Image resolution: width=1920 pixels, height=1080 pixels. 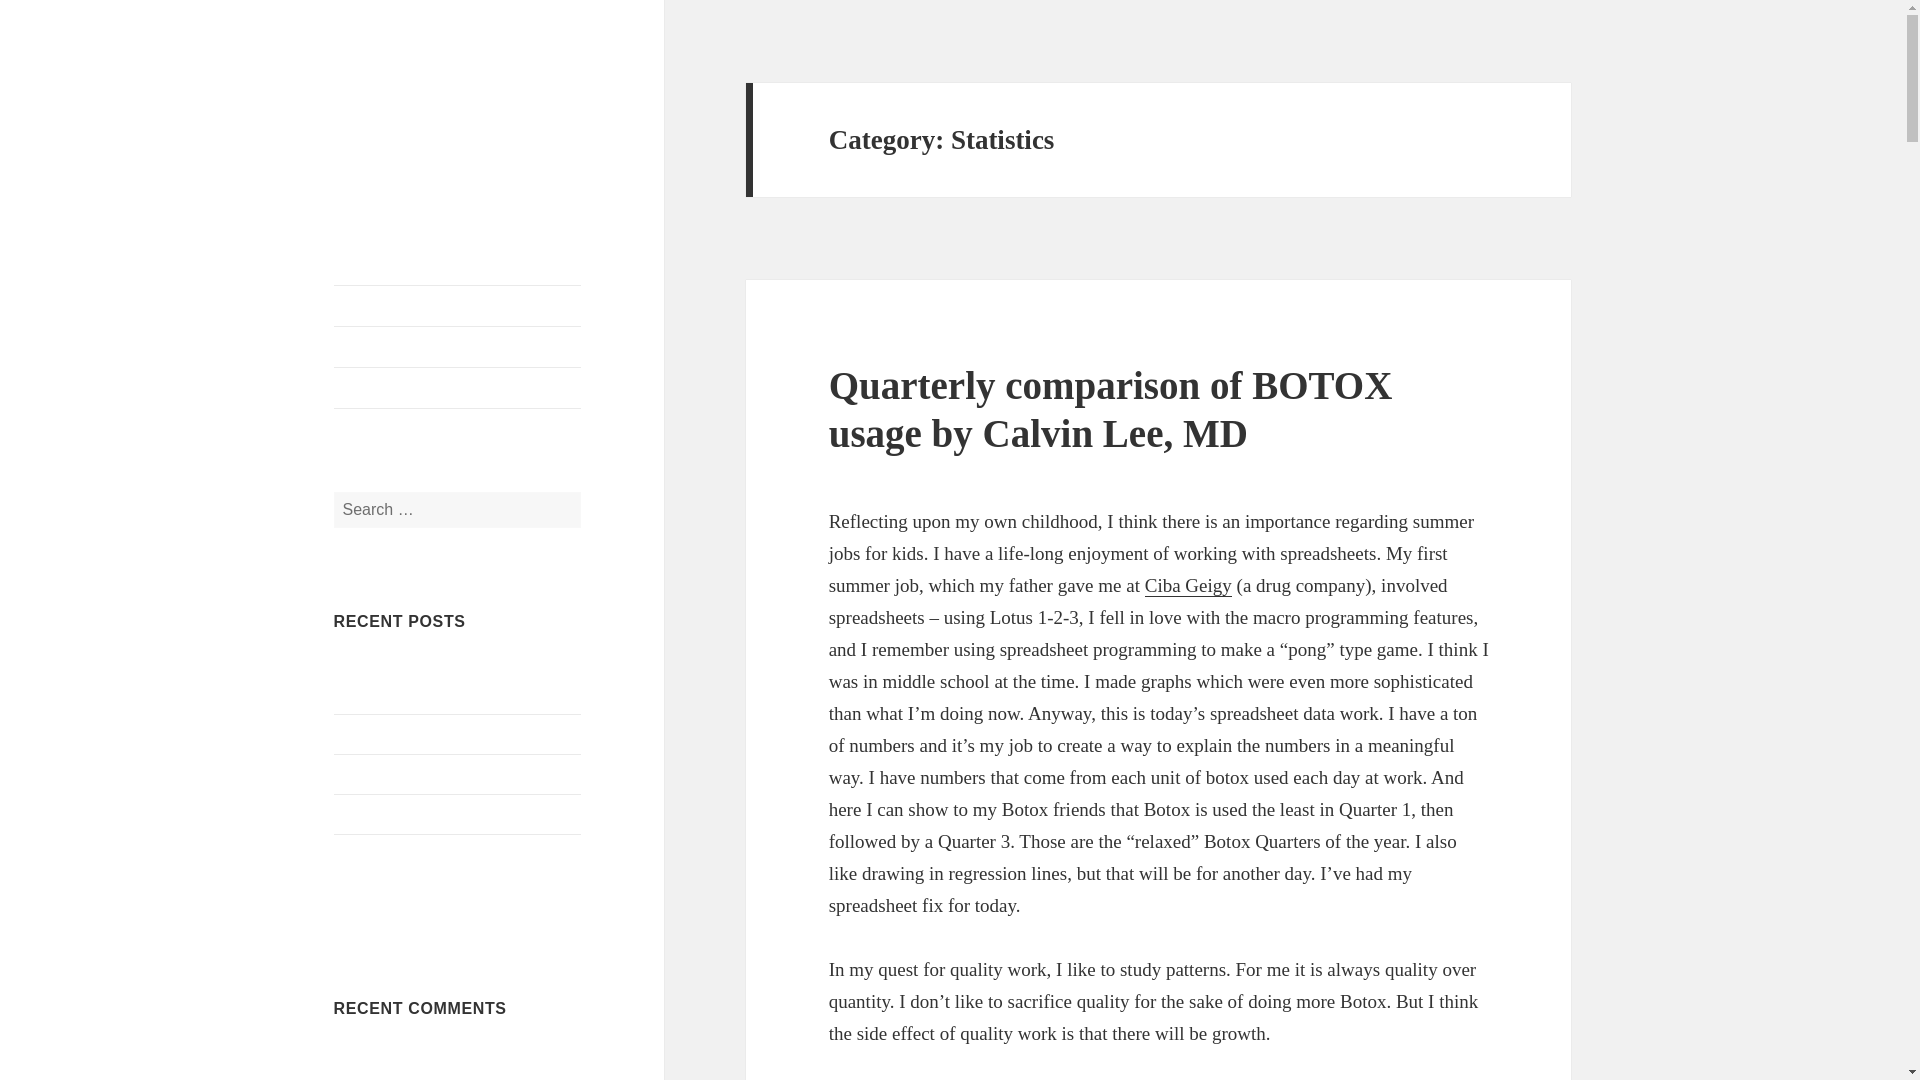 What do you see at coordinates (390, 772) in the screenshot?
I see `Kybella Shortage` at bounding box center [390, 772].